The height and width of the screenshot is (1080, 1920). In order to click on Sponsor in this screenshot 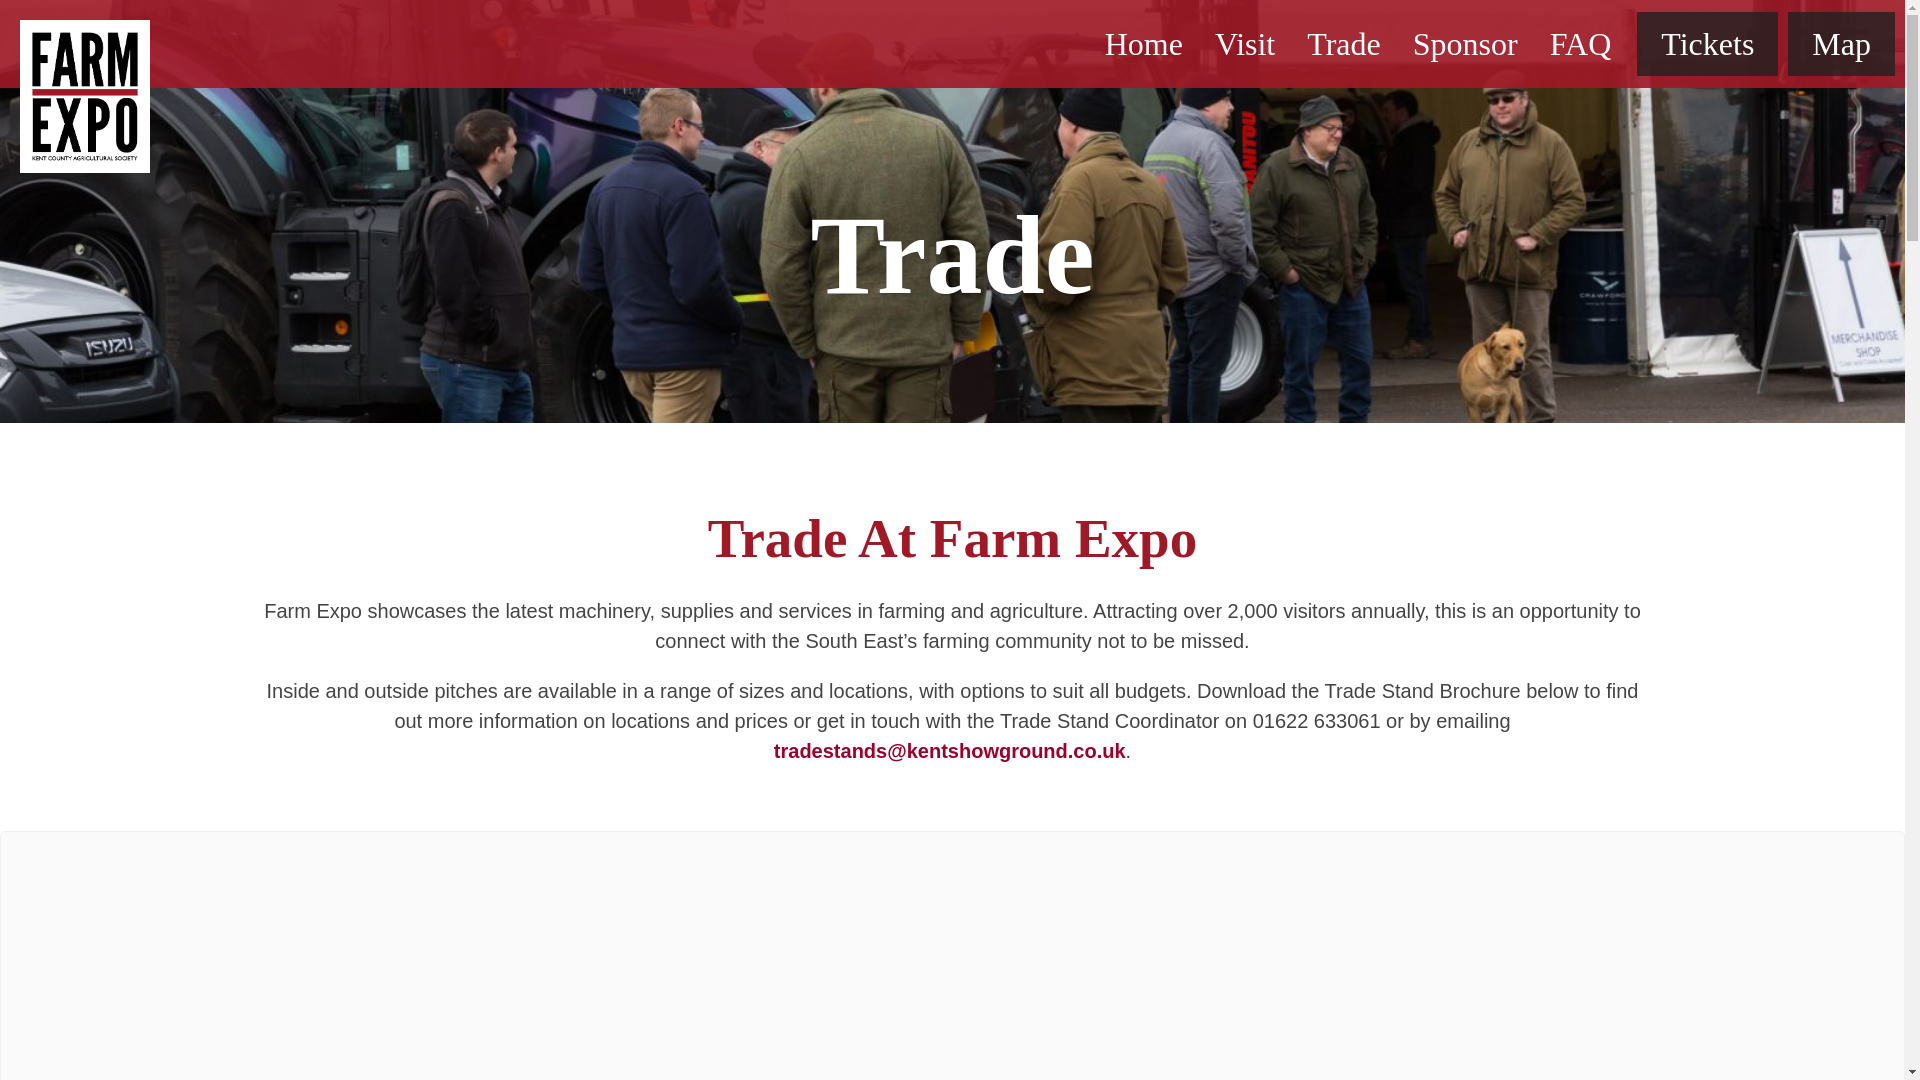, I will do `click(1466, 44)`.